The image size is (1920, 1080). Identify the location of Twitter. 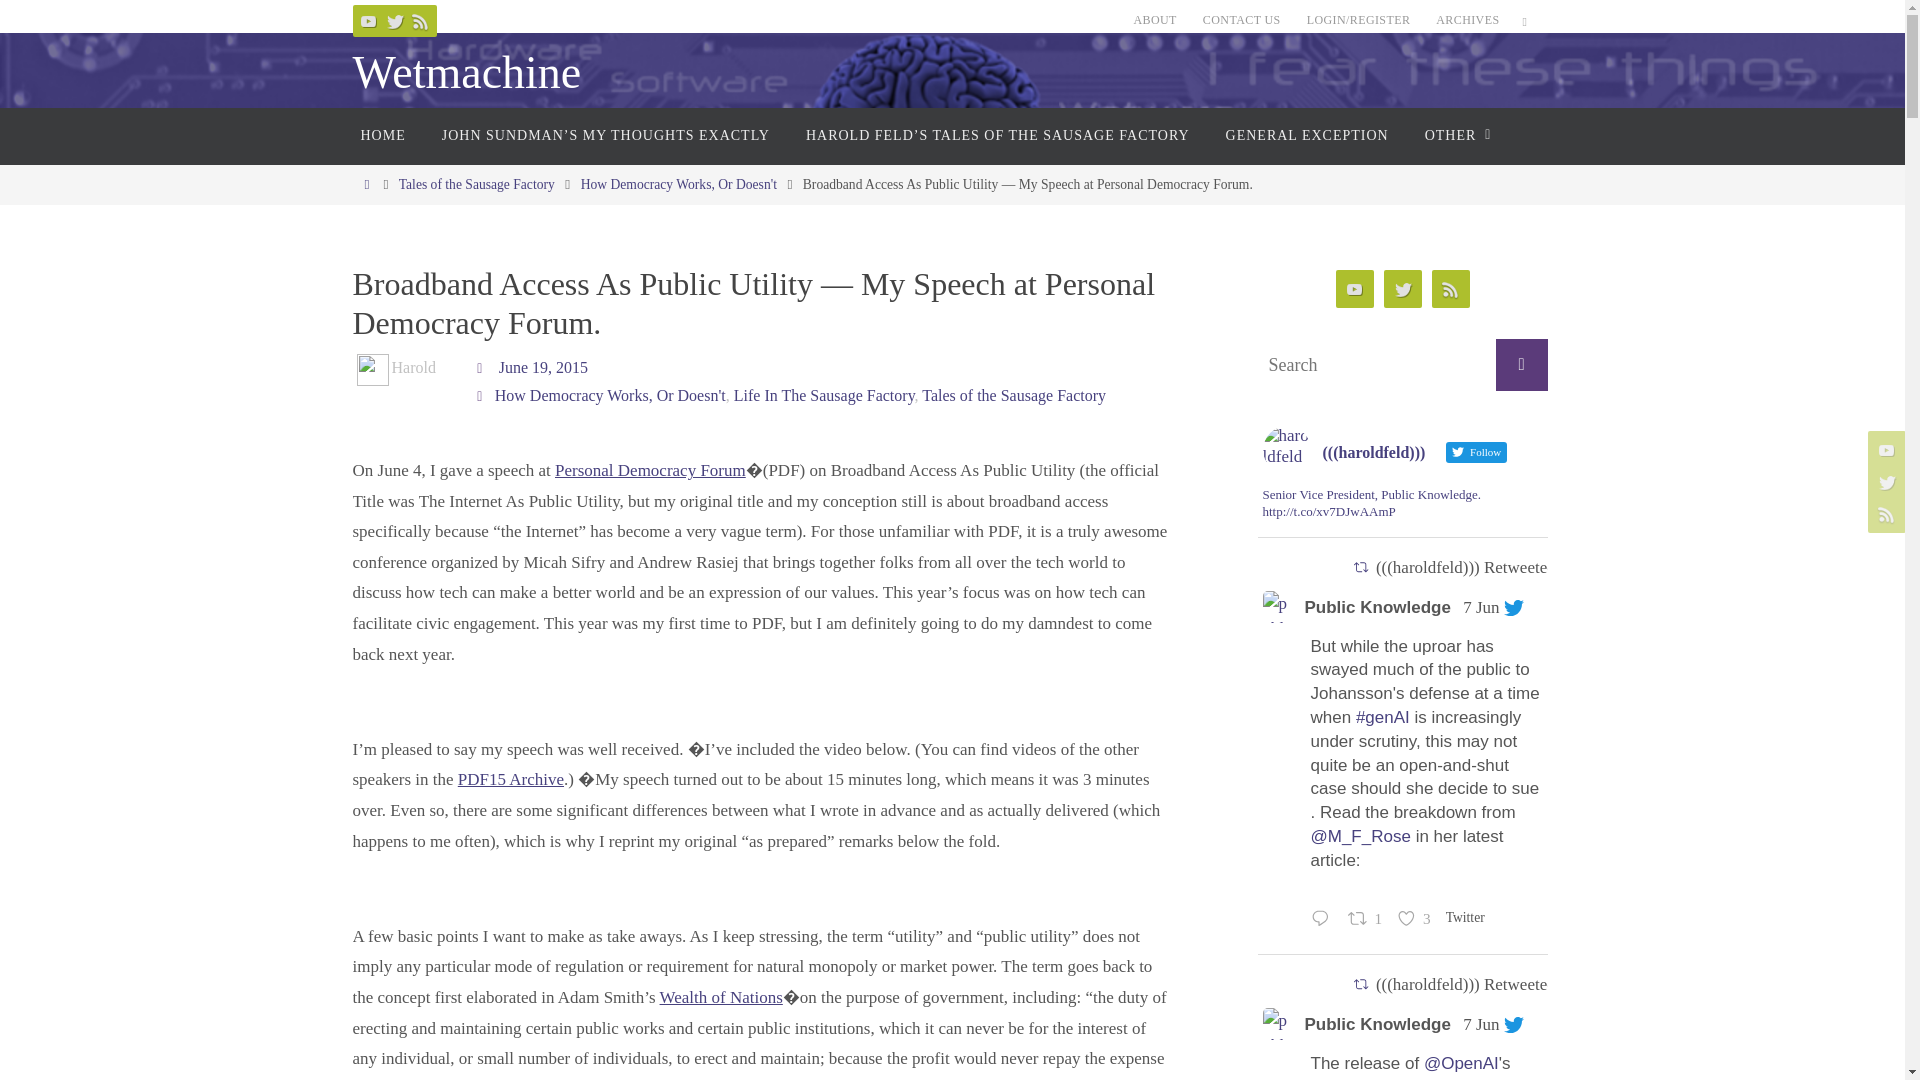
(394, 20).